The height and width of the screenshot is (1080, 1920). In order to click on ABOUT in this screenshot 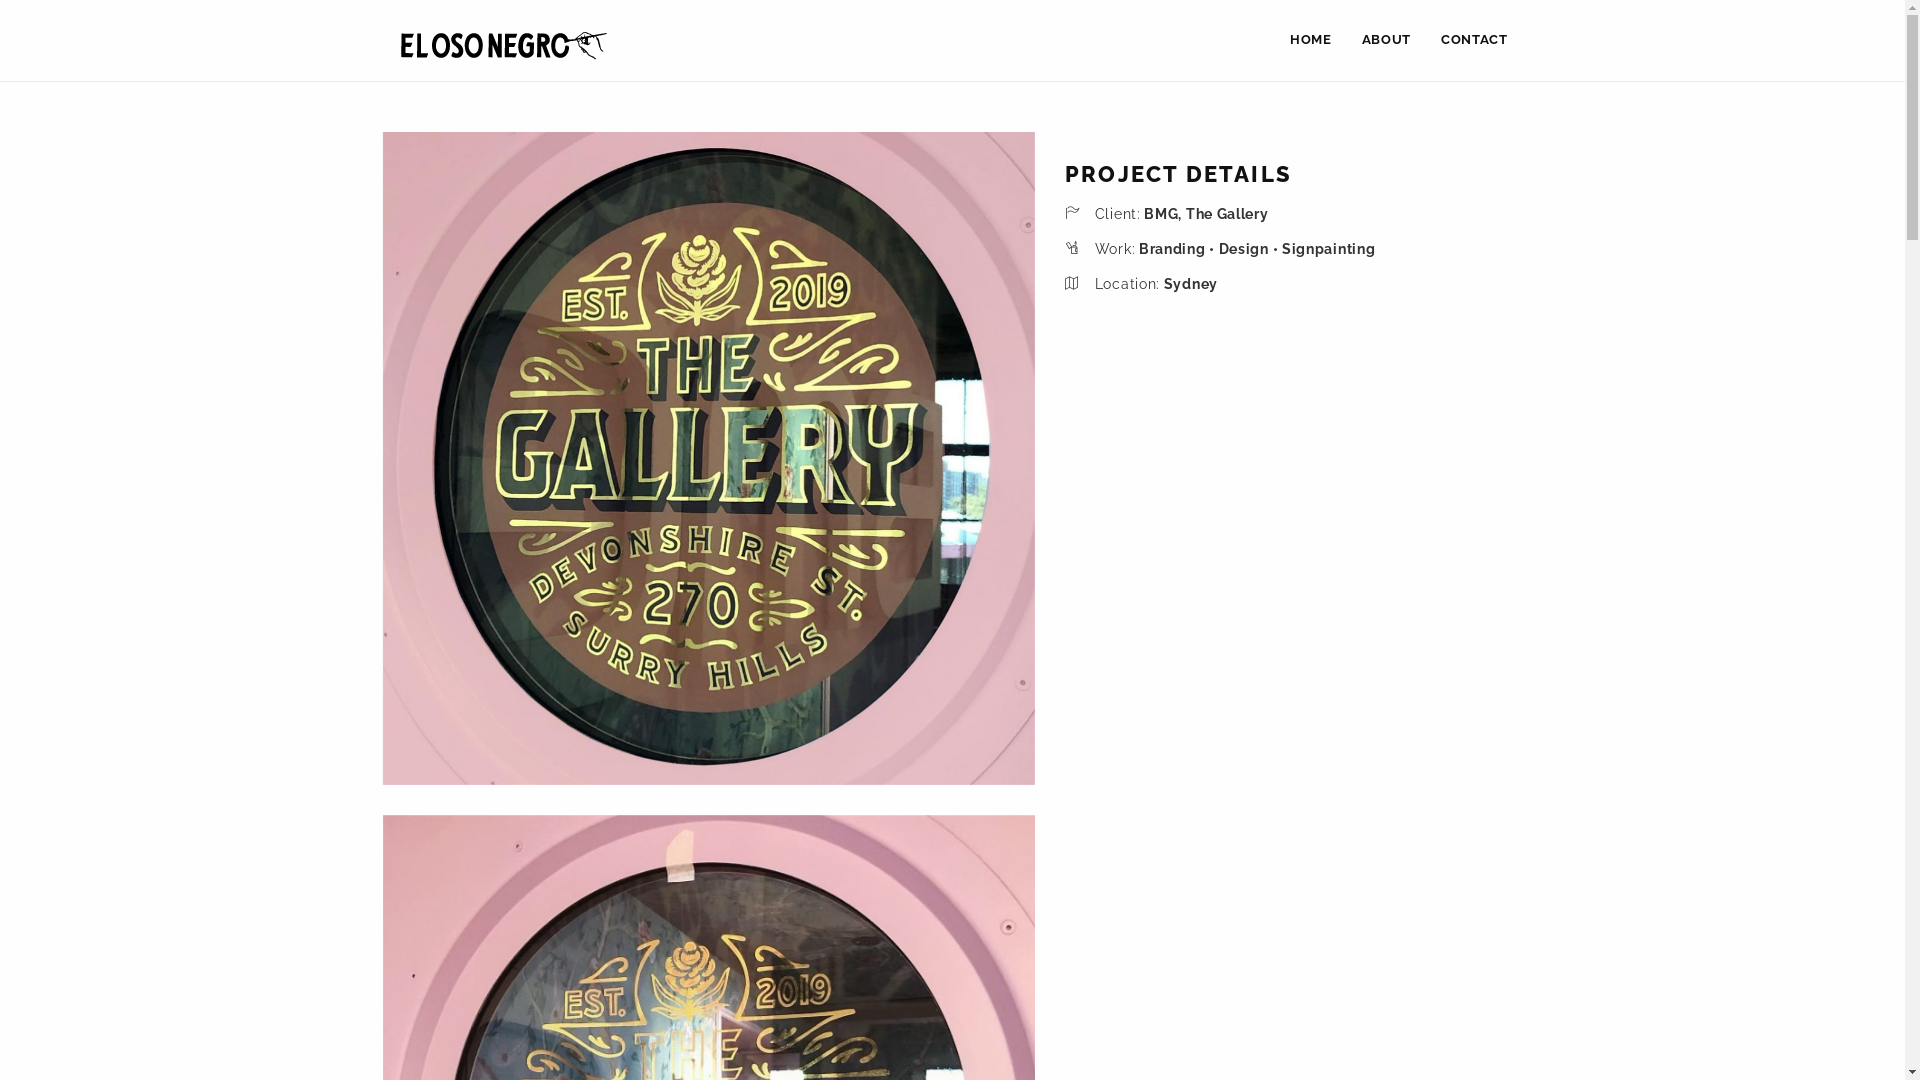, I will do `click(1386, 40)`.